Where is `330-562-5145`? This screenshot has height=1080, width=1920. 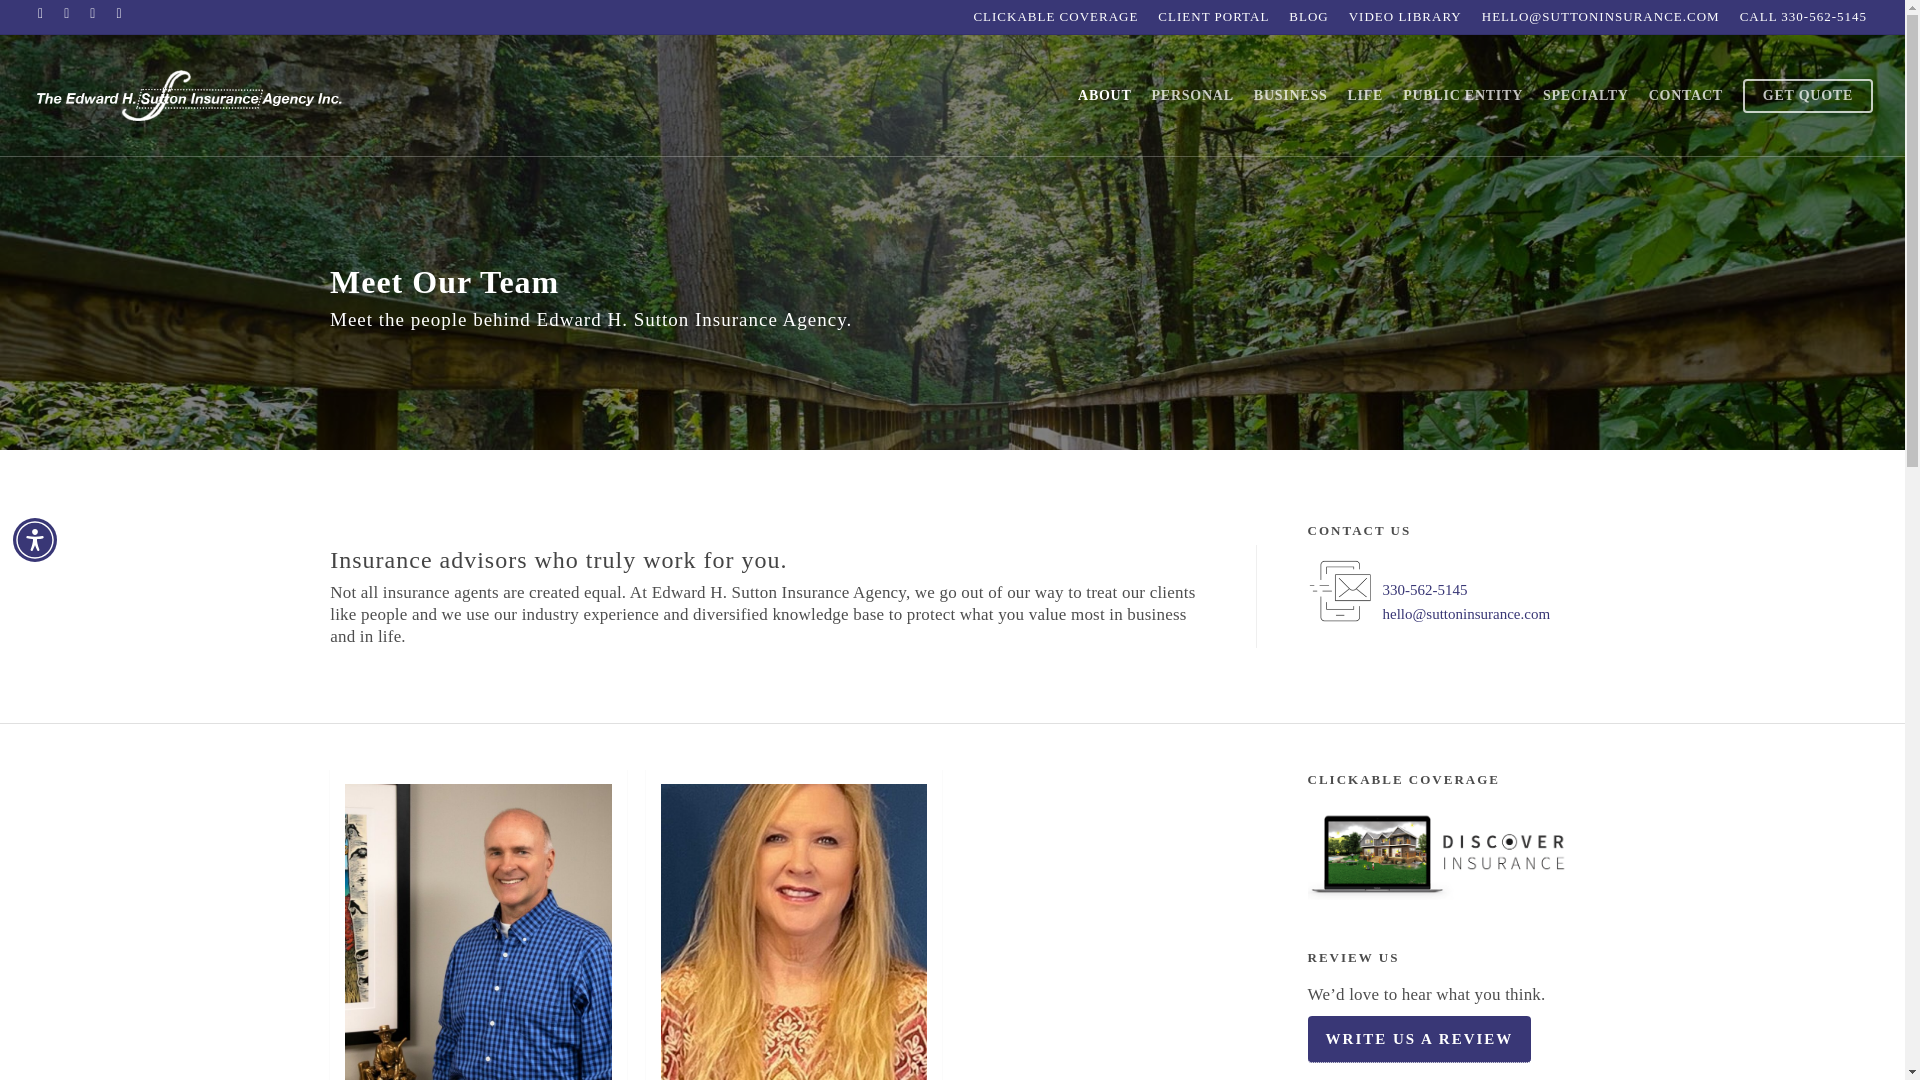
330-562-5145 is located at coordinates (1425, 590).